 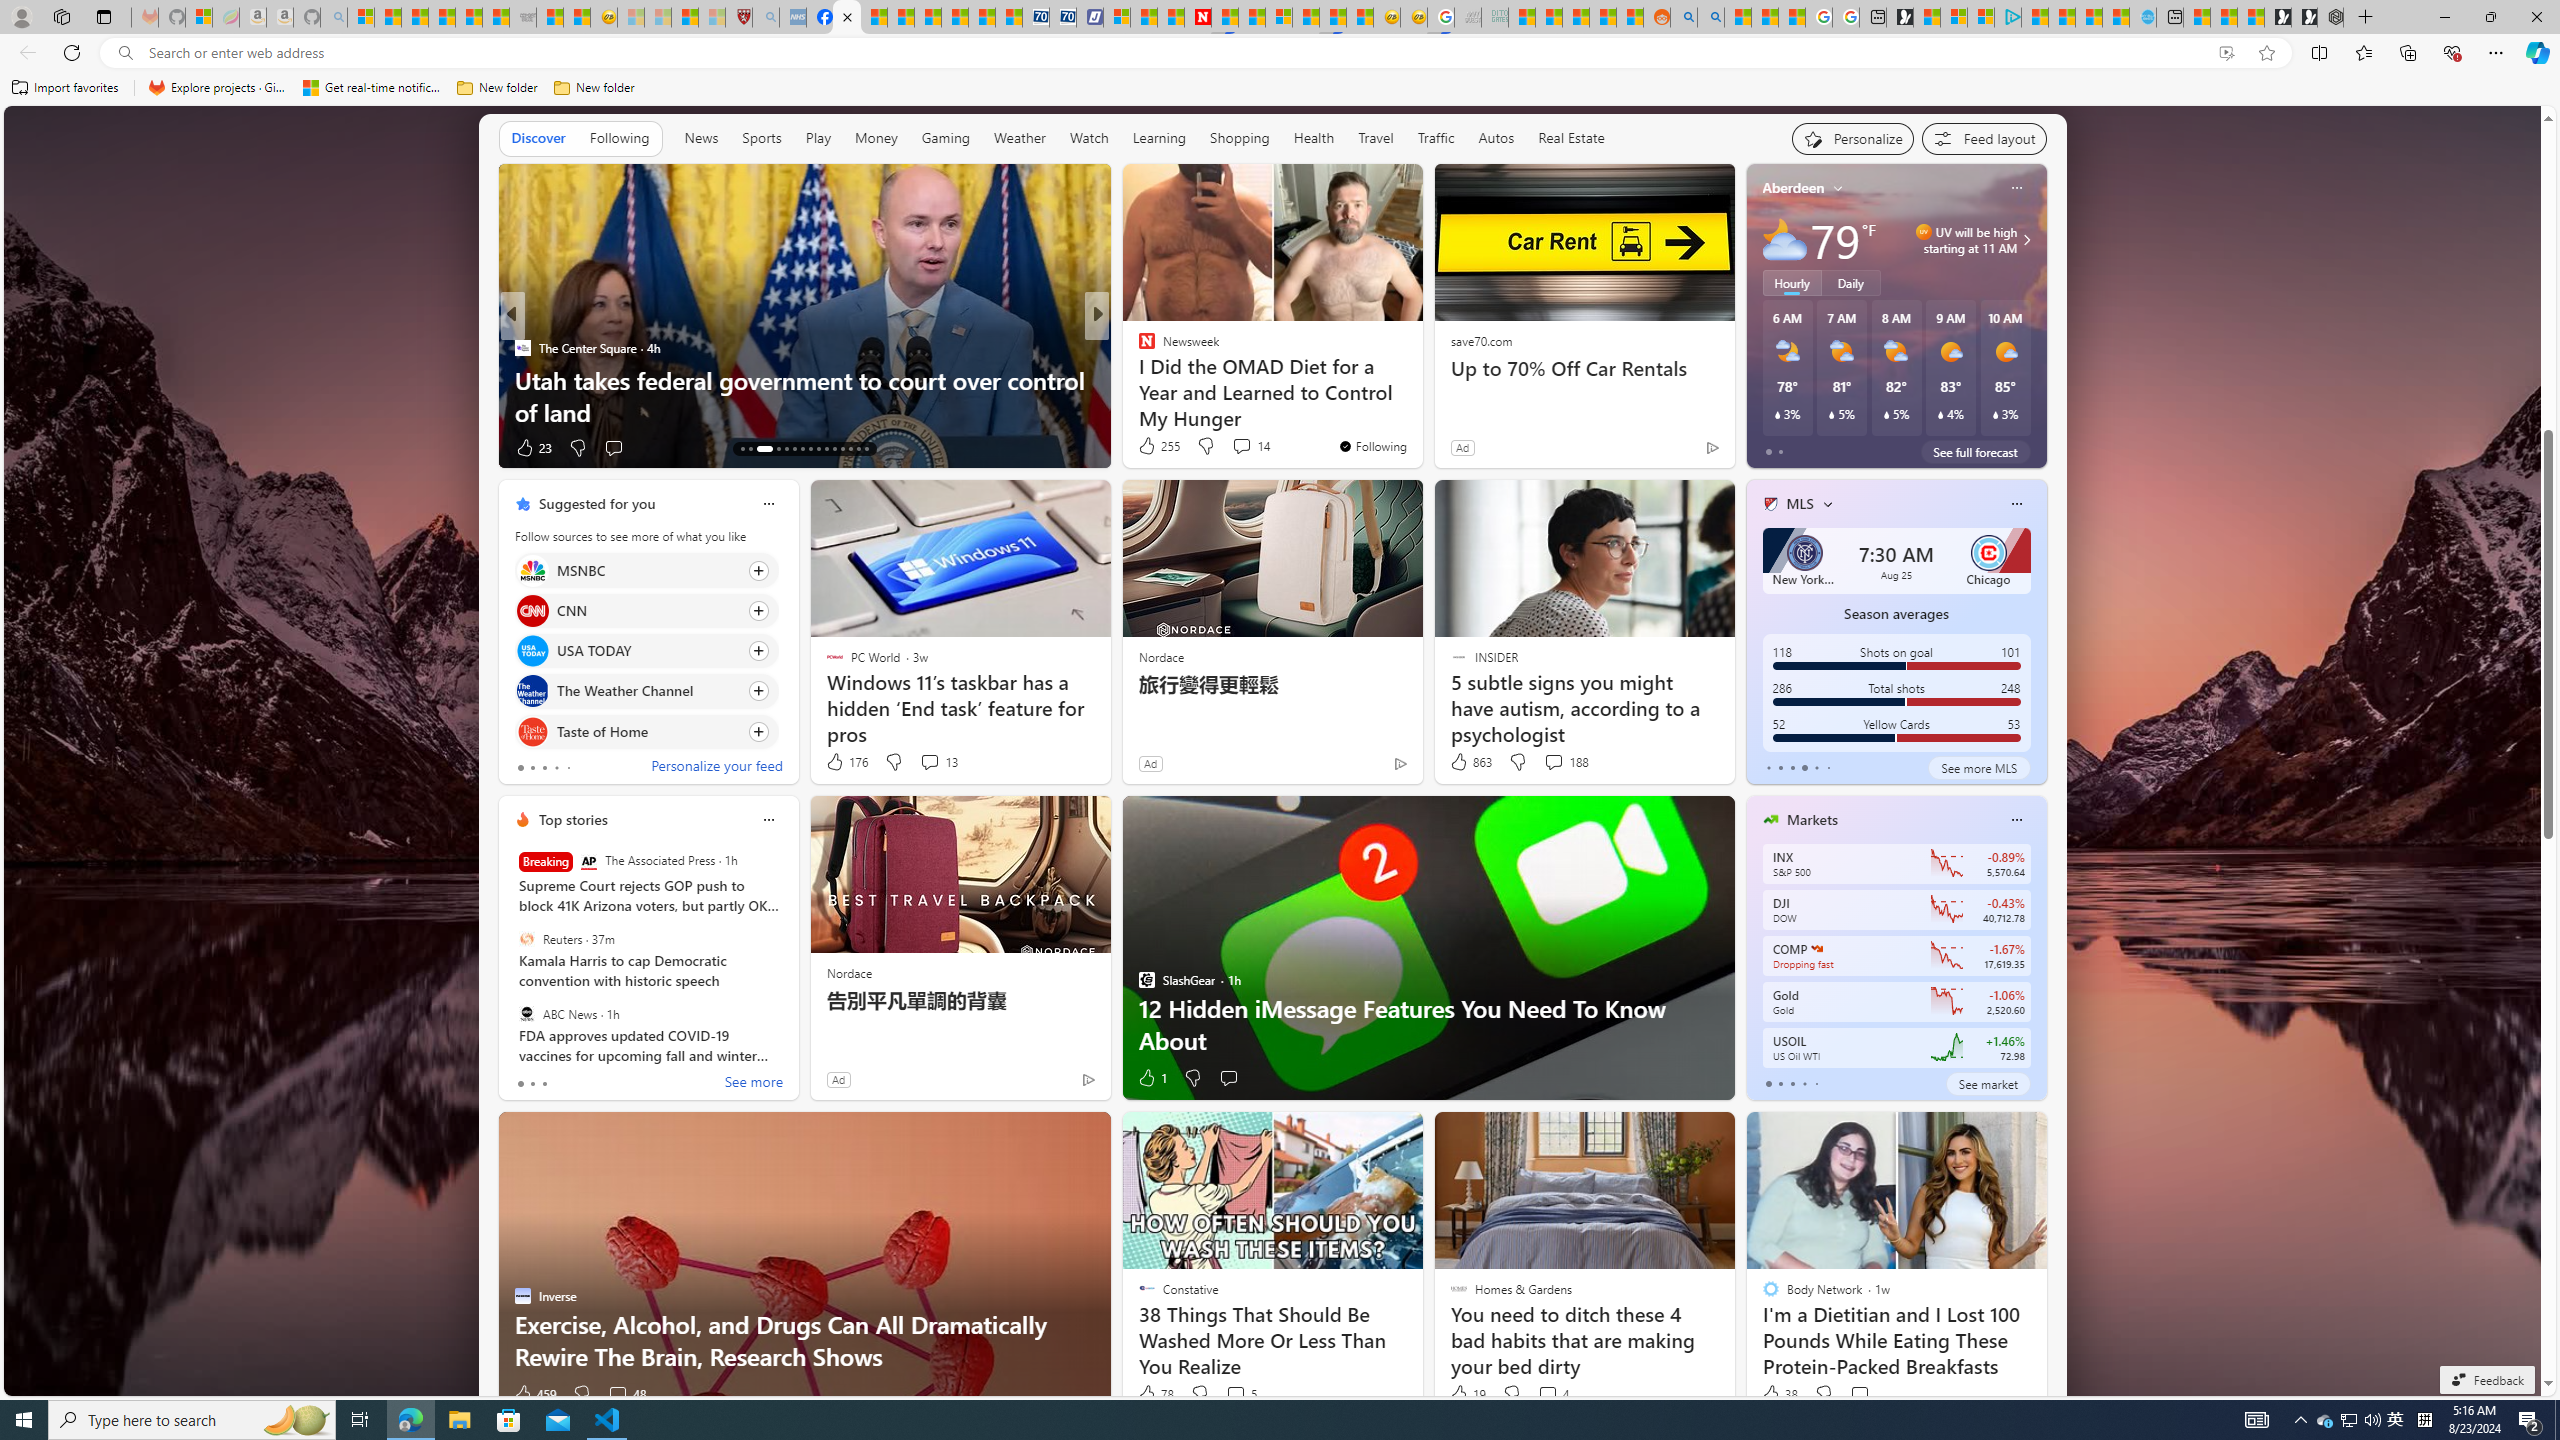 What do you see at coordinates (1152, 1078) in the screenshot?
I see `1 Like` at bounding box center [1152, 1078].